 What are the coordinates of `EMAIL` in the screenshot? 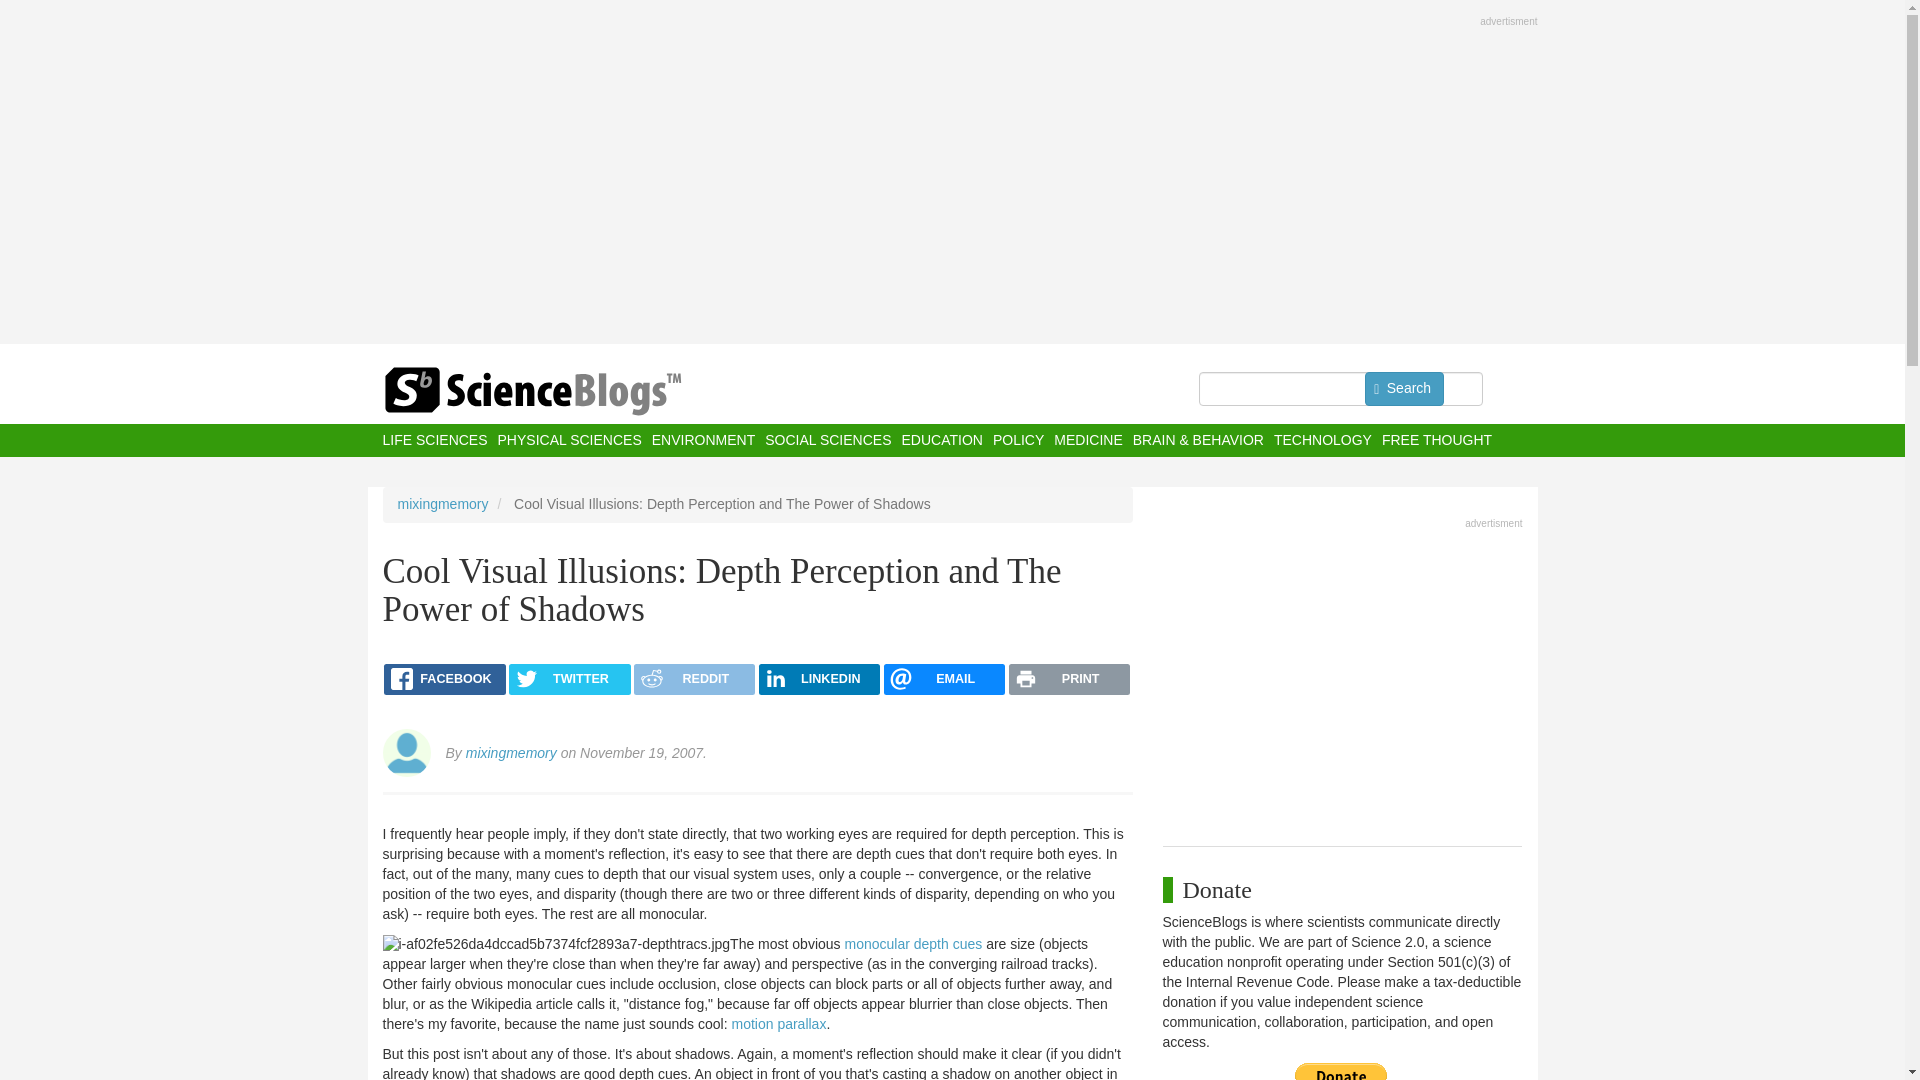 It's located at (944, 680).